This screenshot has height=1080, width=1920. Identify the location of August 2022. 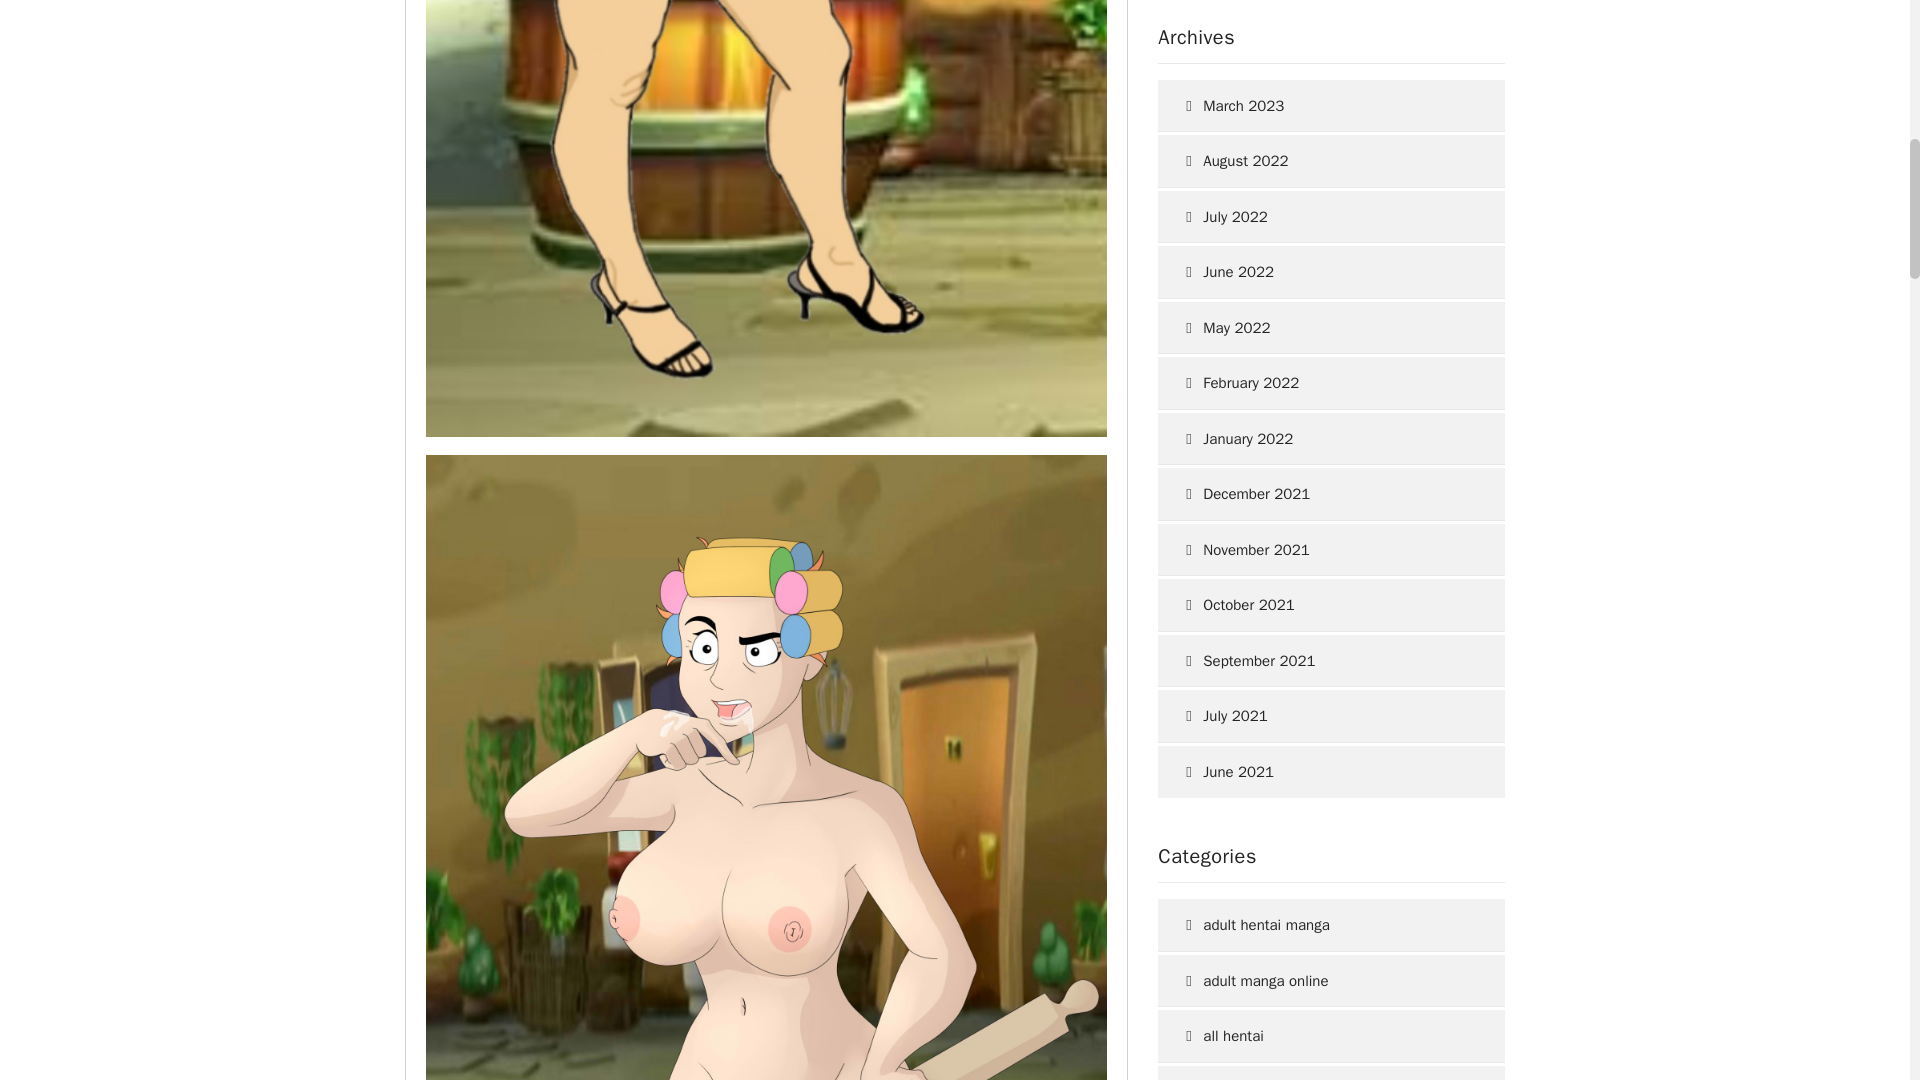
(1323, 161).